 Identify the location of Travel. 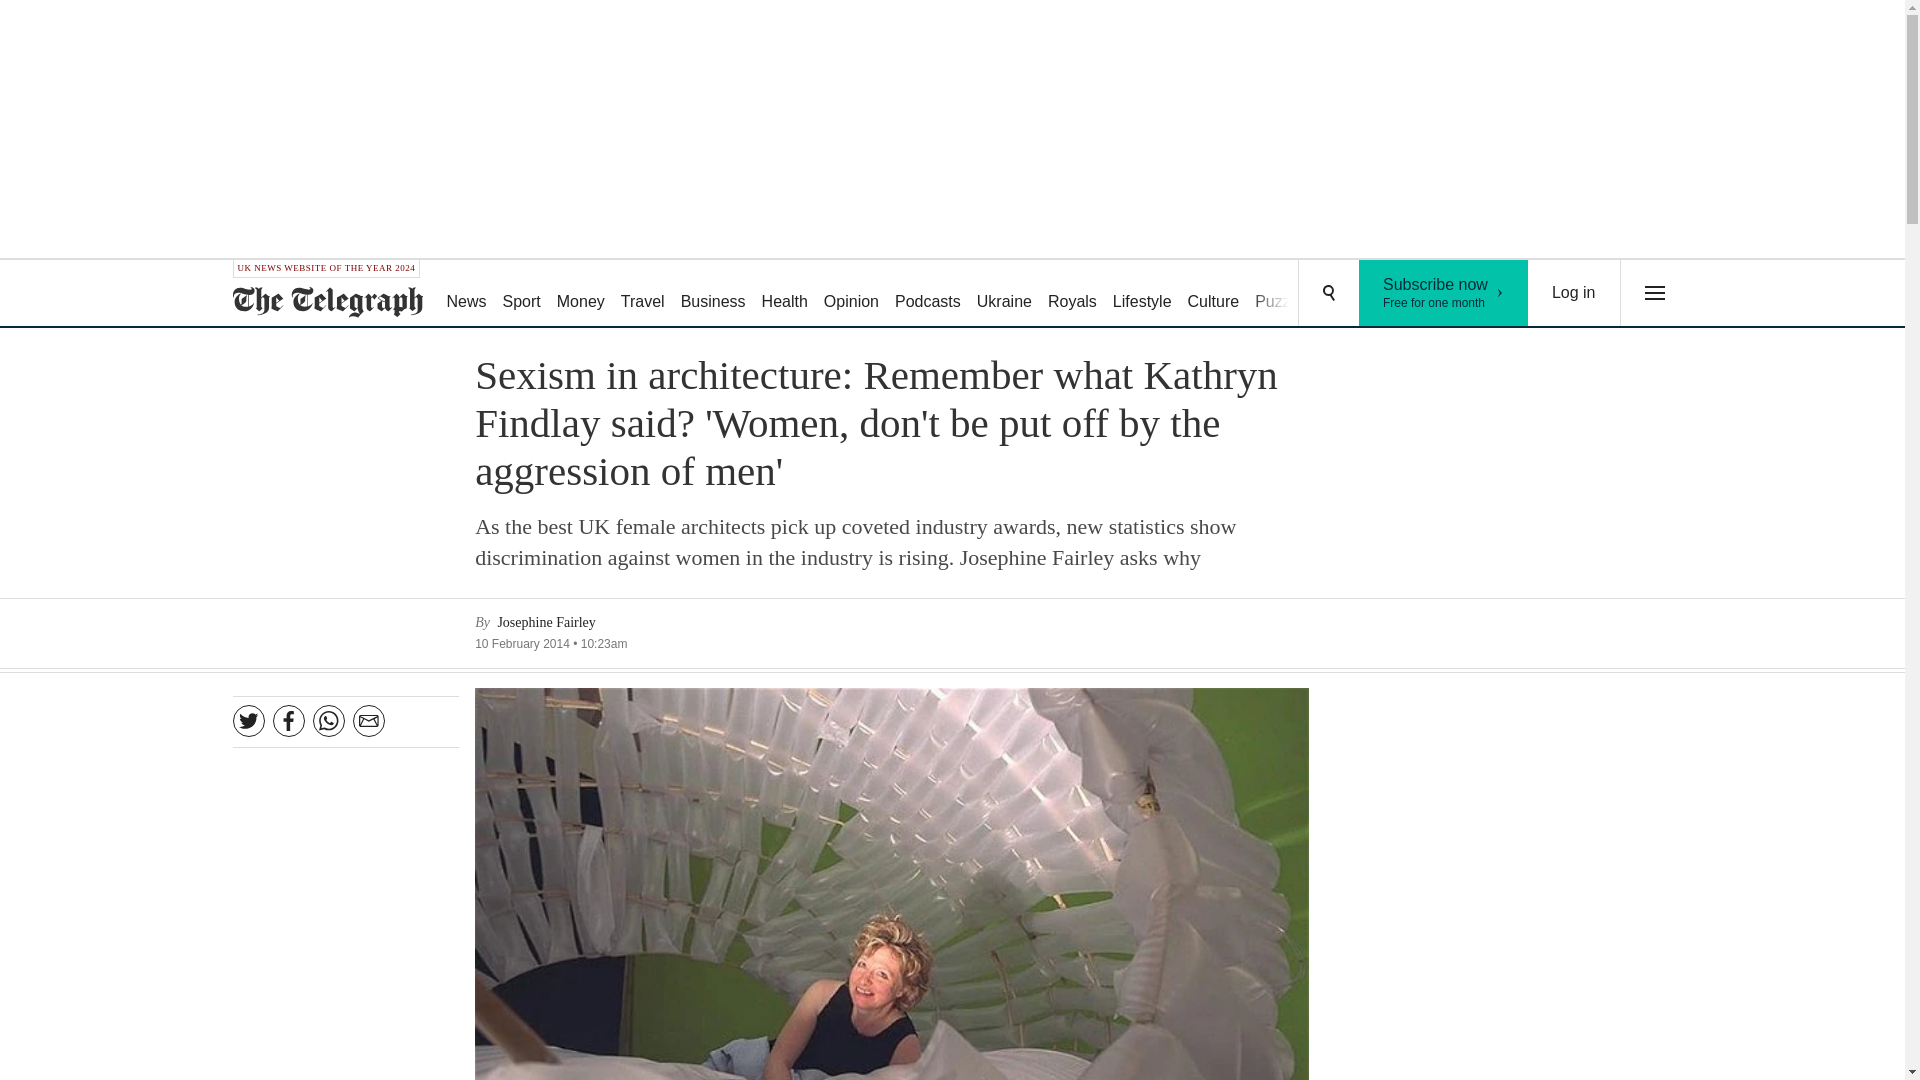
(785, 294).